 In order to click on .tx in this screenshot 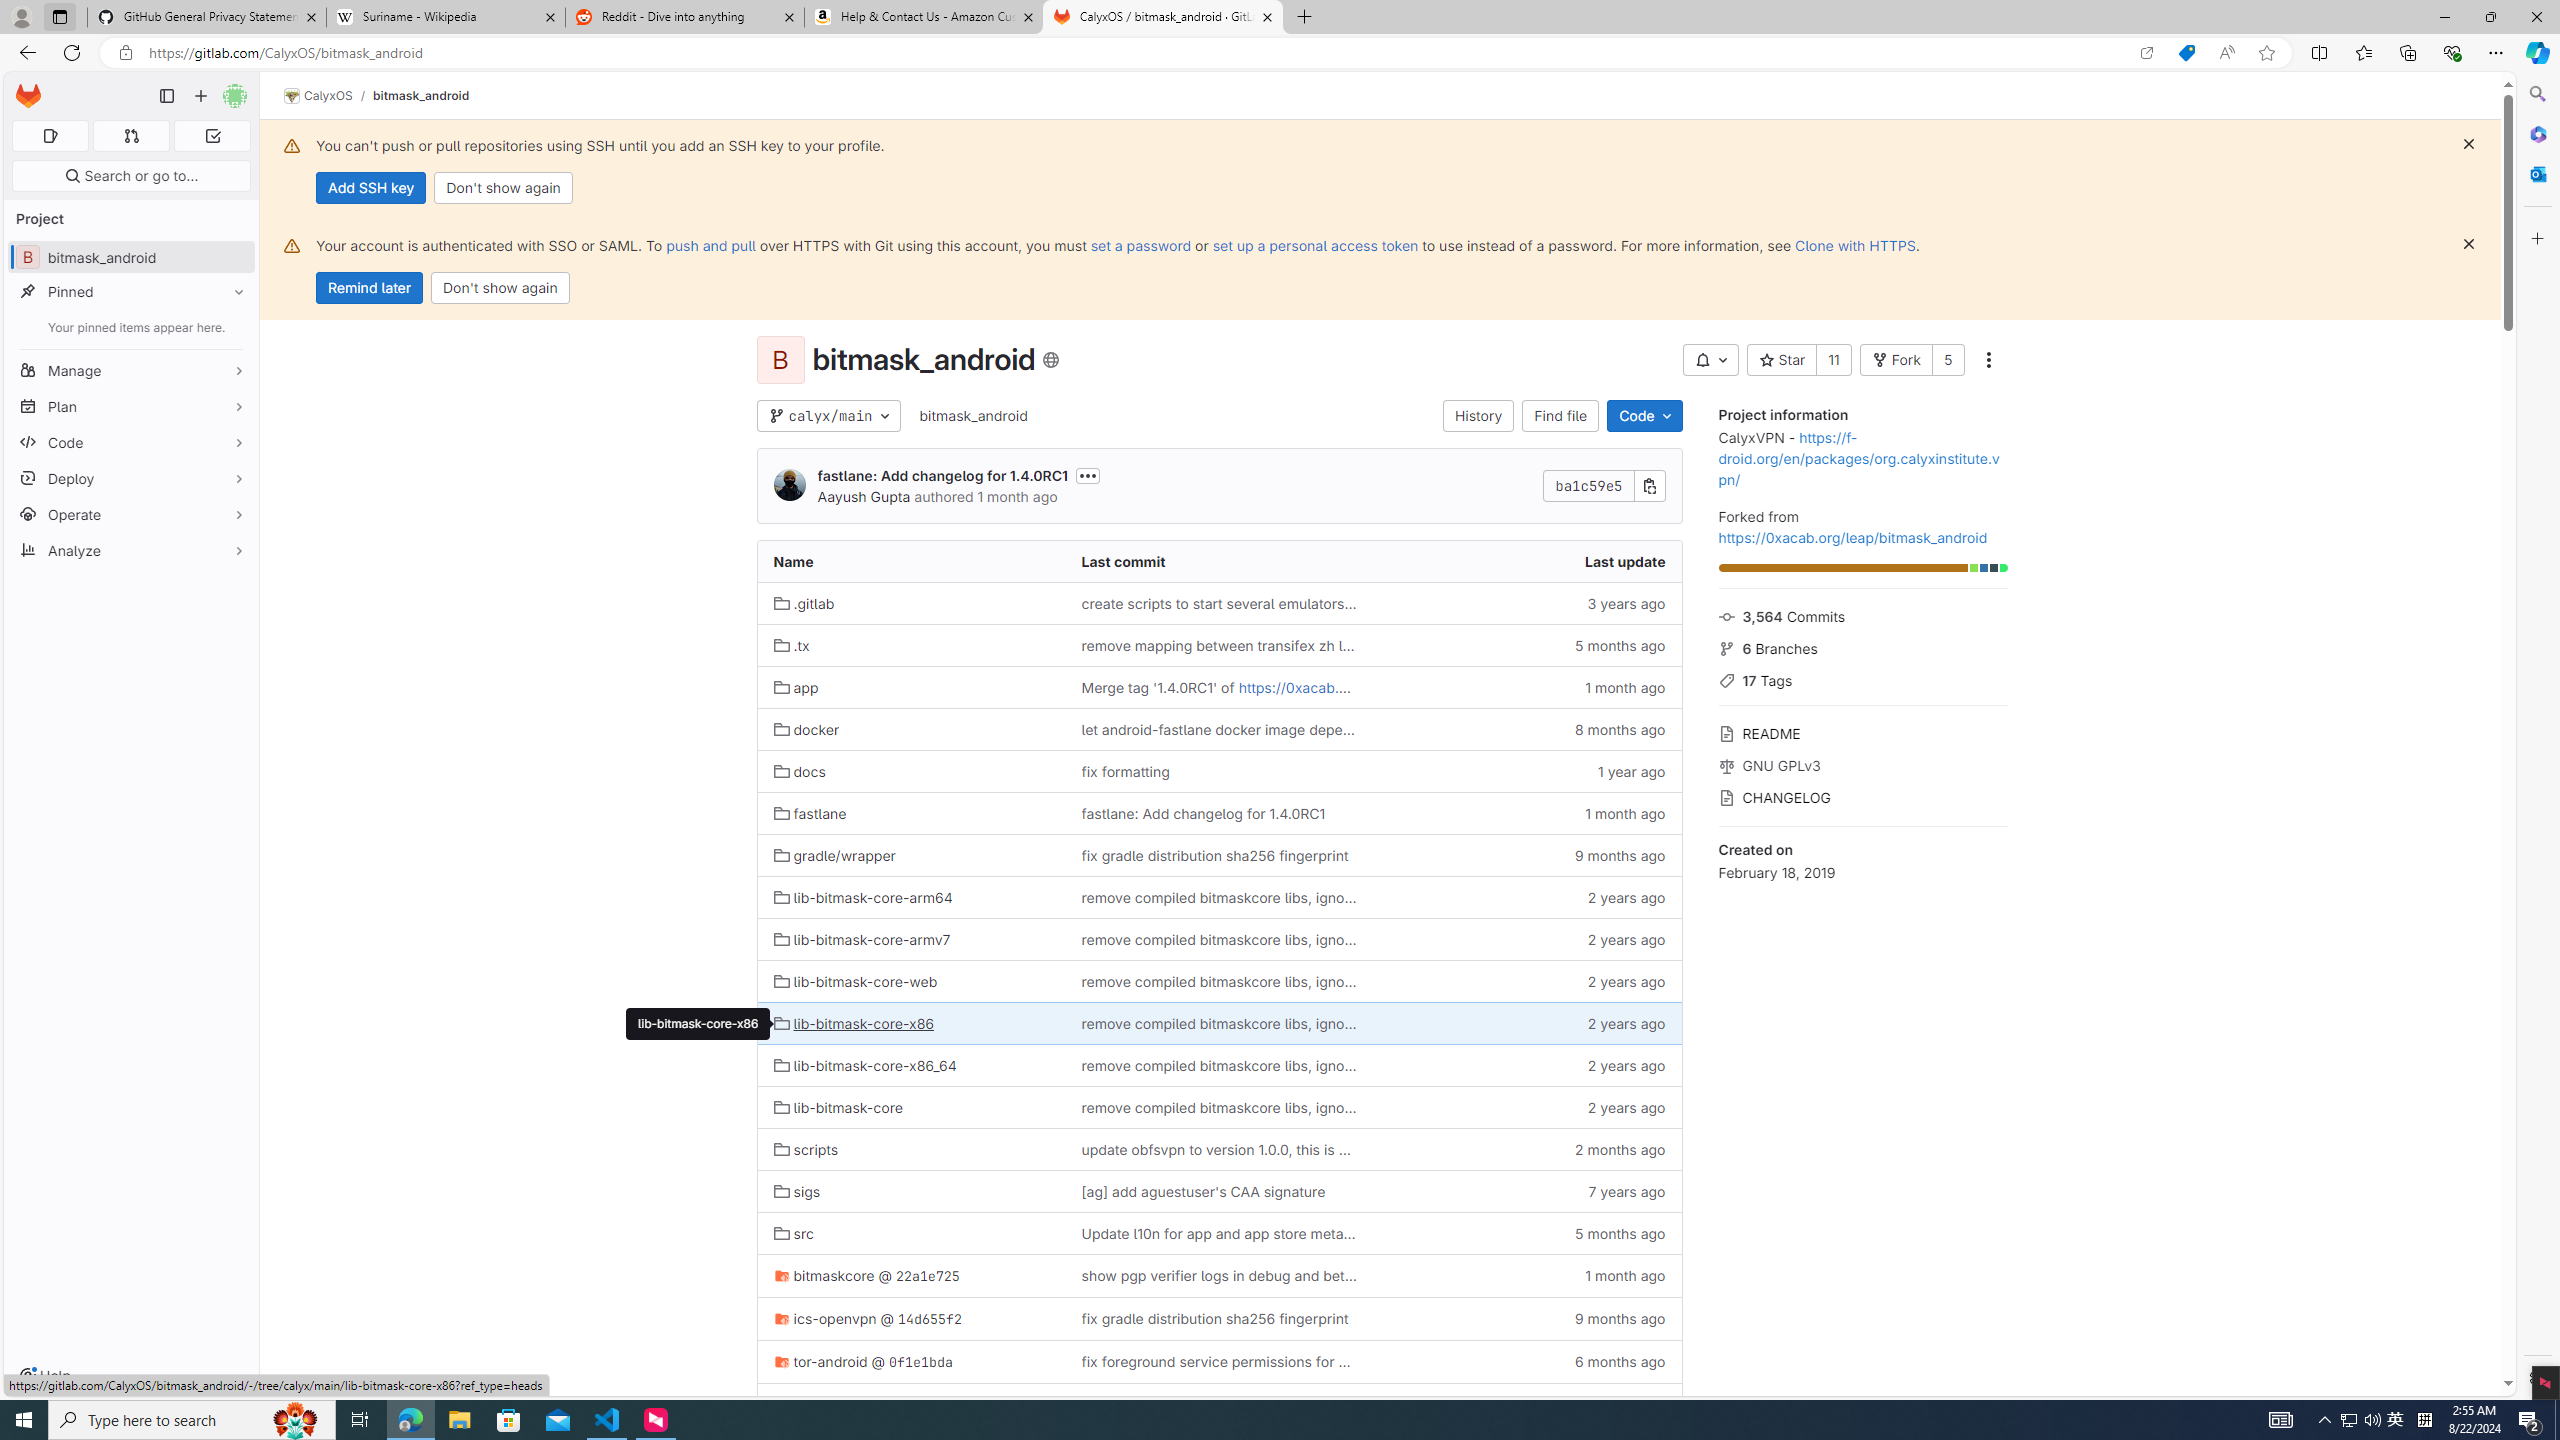, I will do `click(910, 644)`.